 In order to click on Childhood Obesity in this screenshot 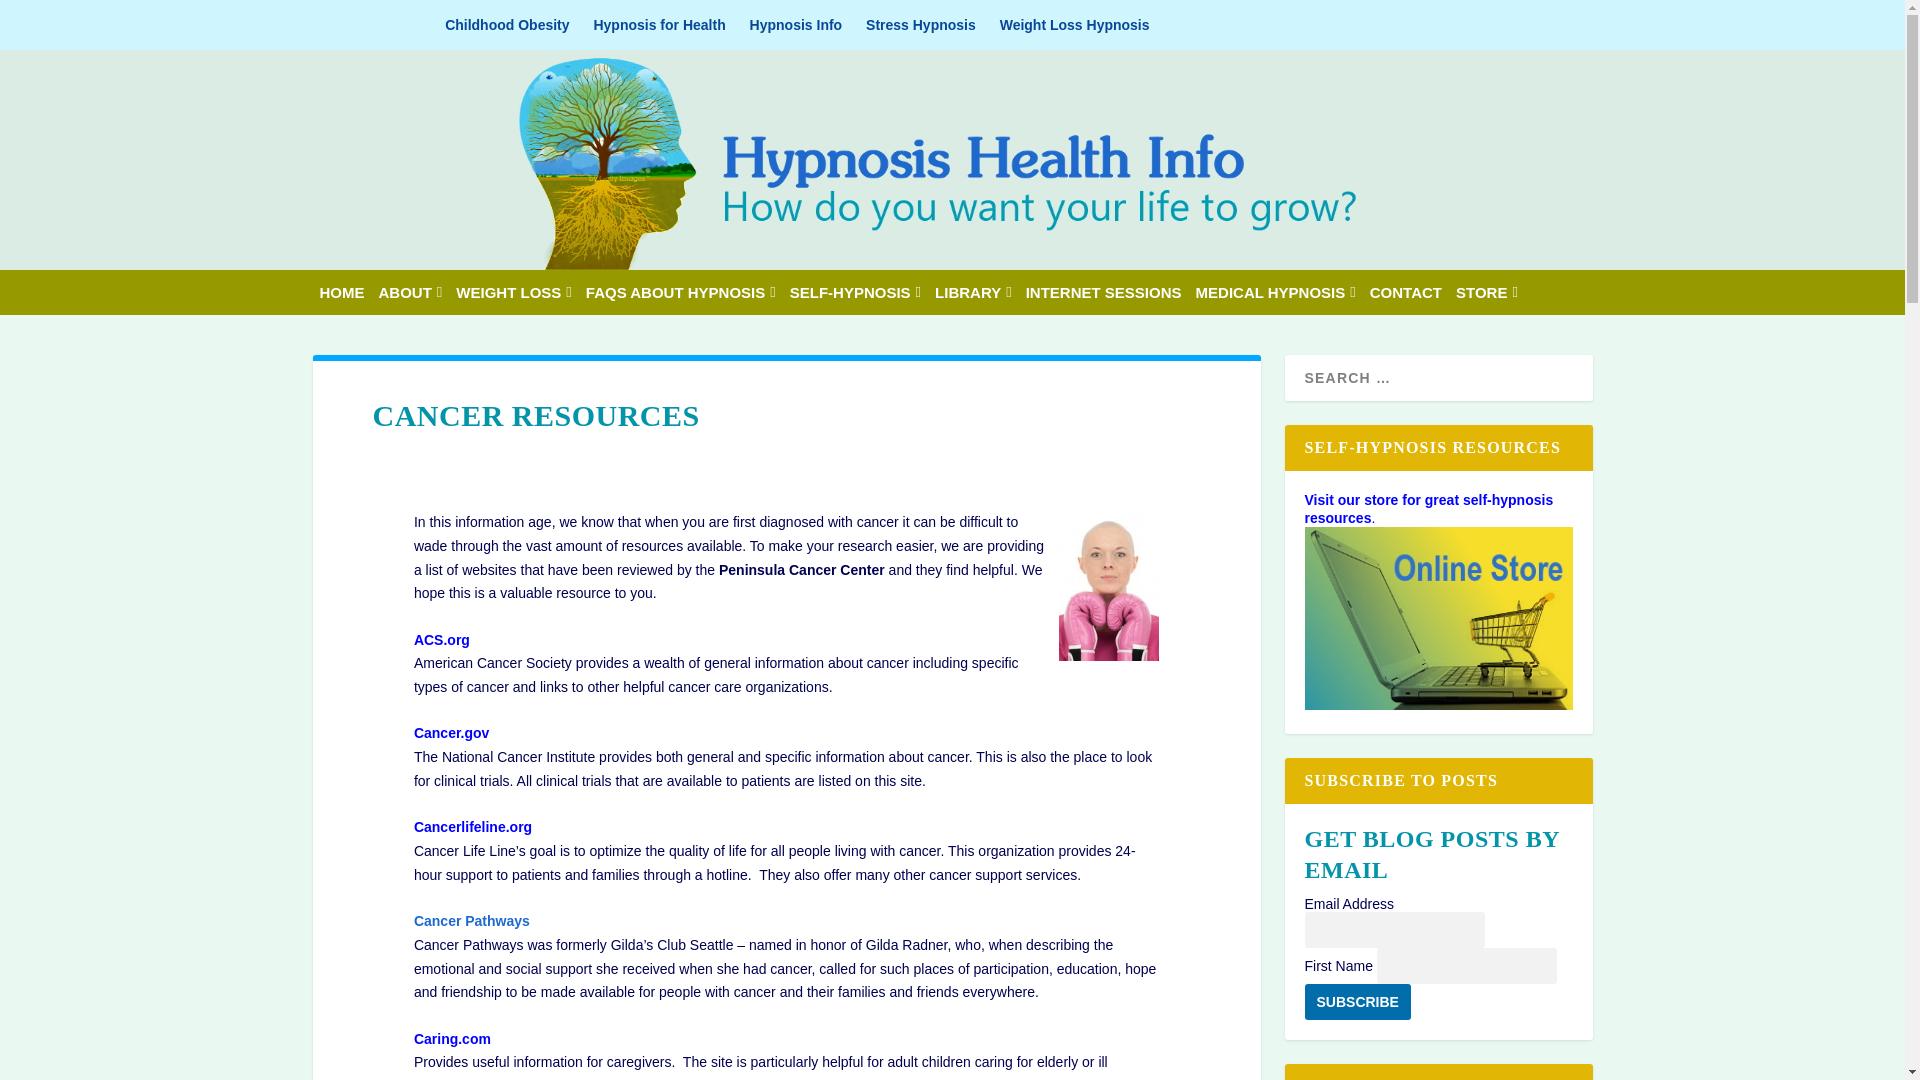, I will do `click(506, 24)`.